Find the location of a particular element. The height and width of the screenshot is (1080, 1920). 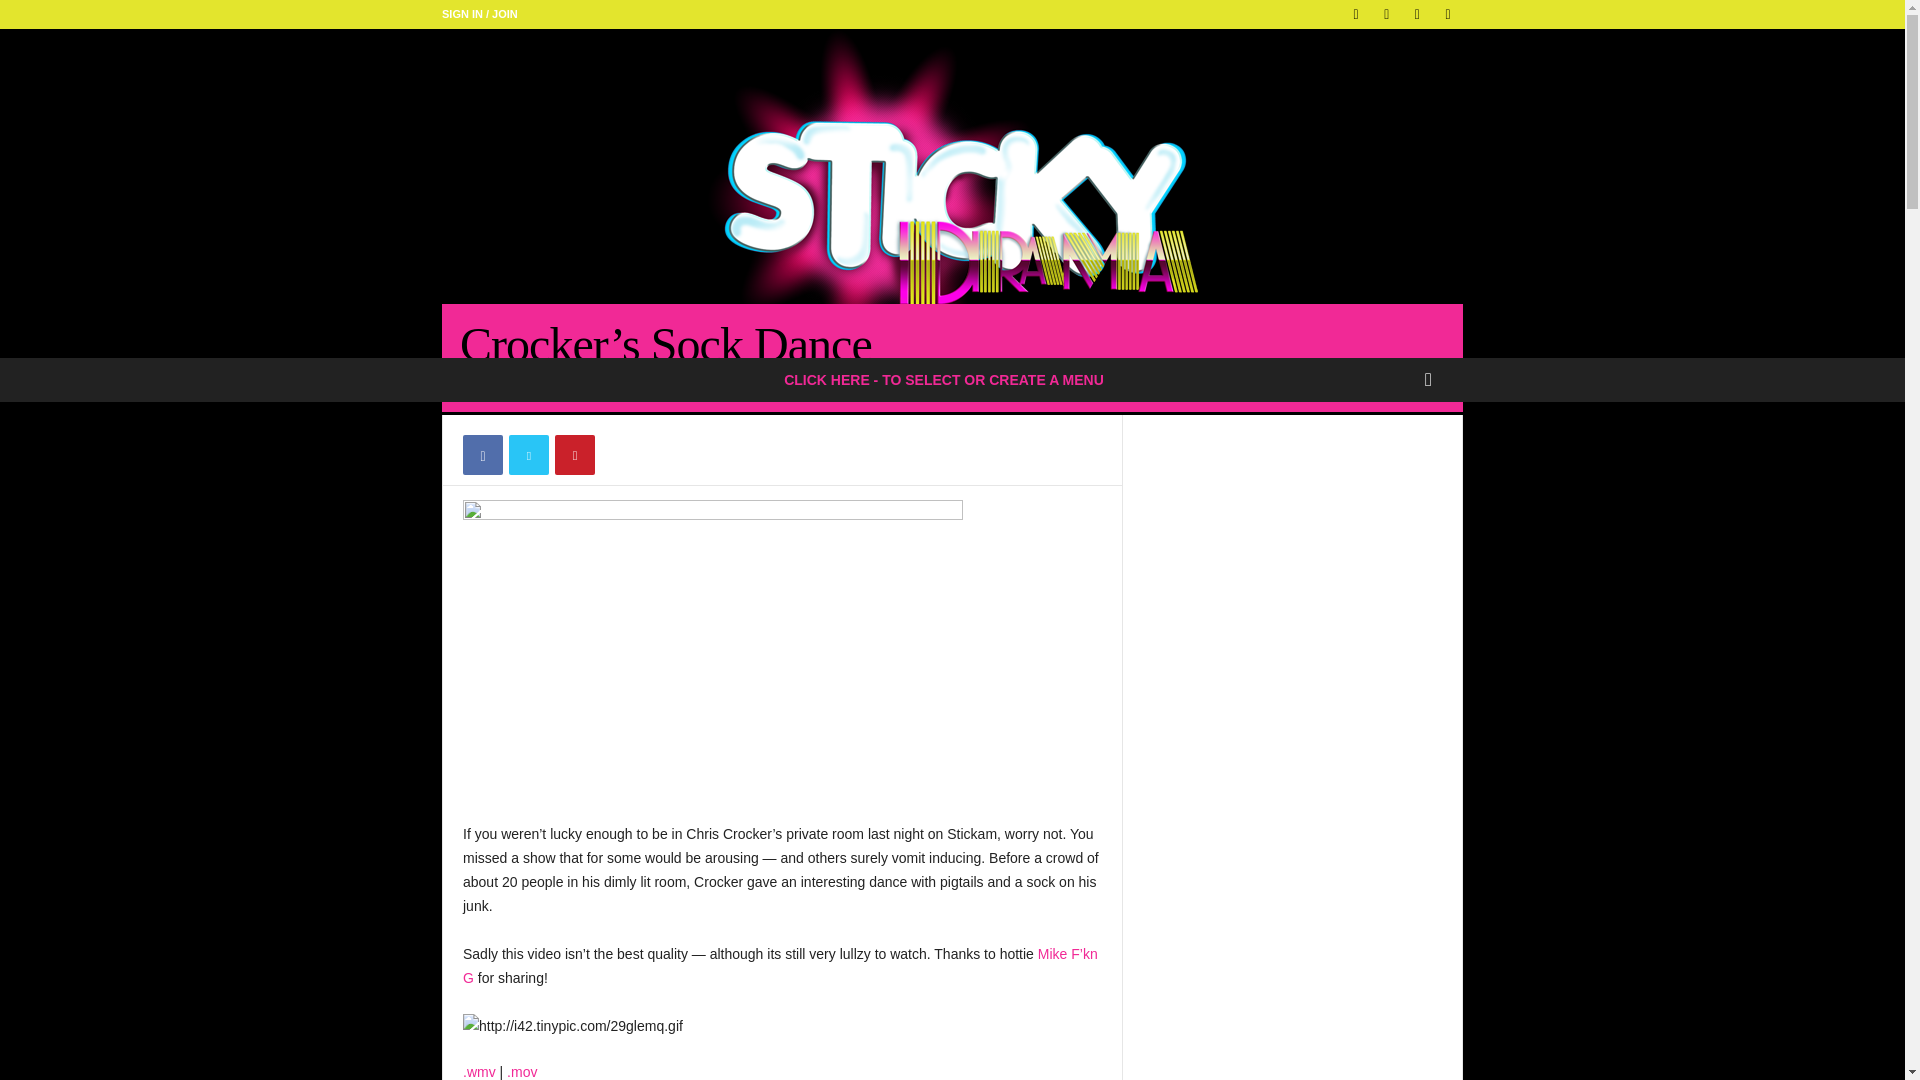

Mike's profile is located at coordinates (780, 966).